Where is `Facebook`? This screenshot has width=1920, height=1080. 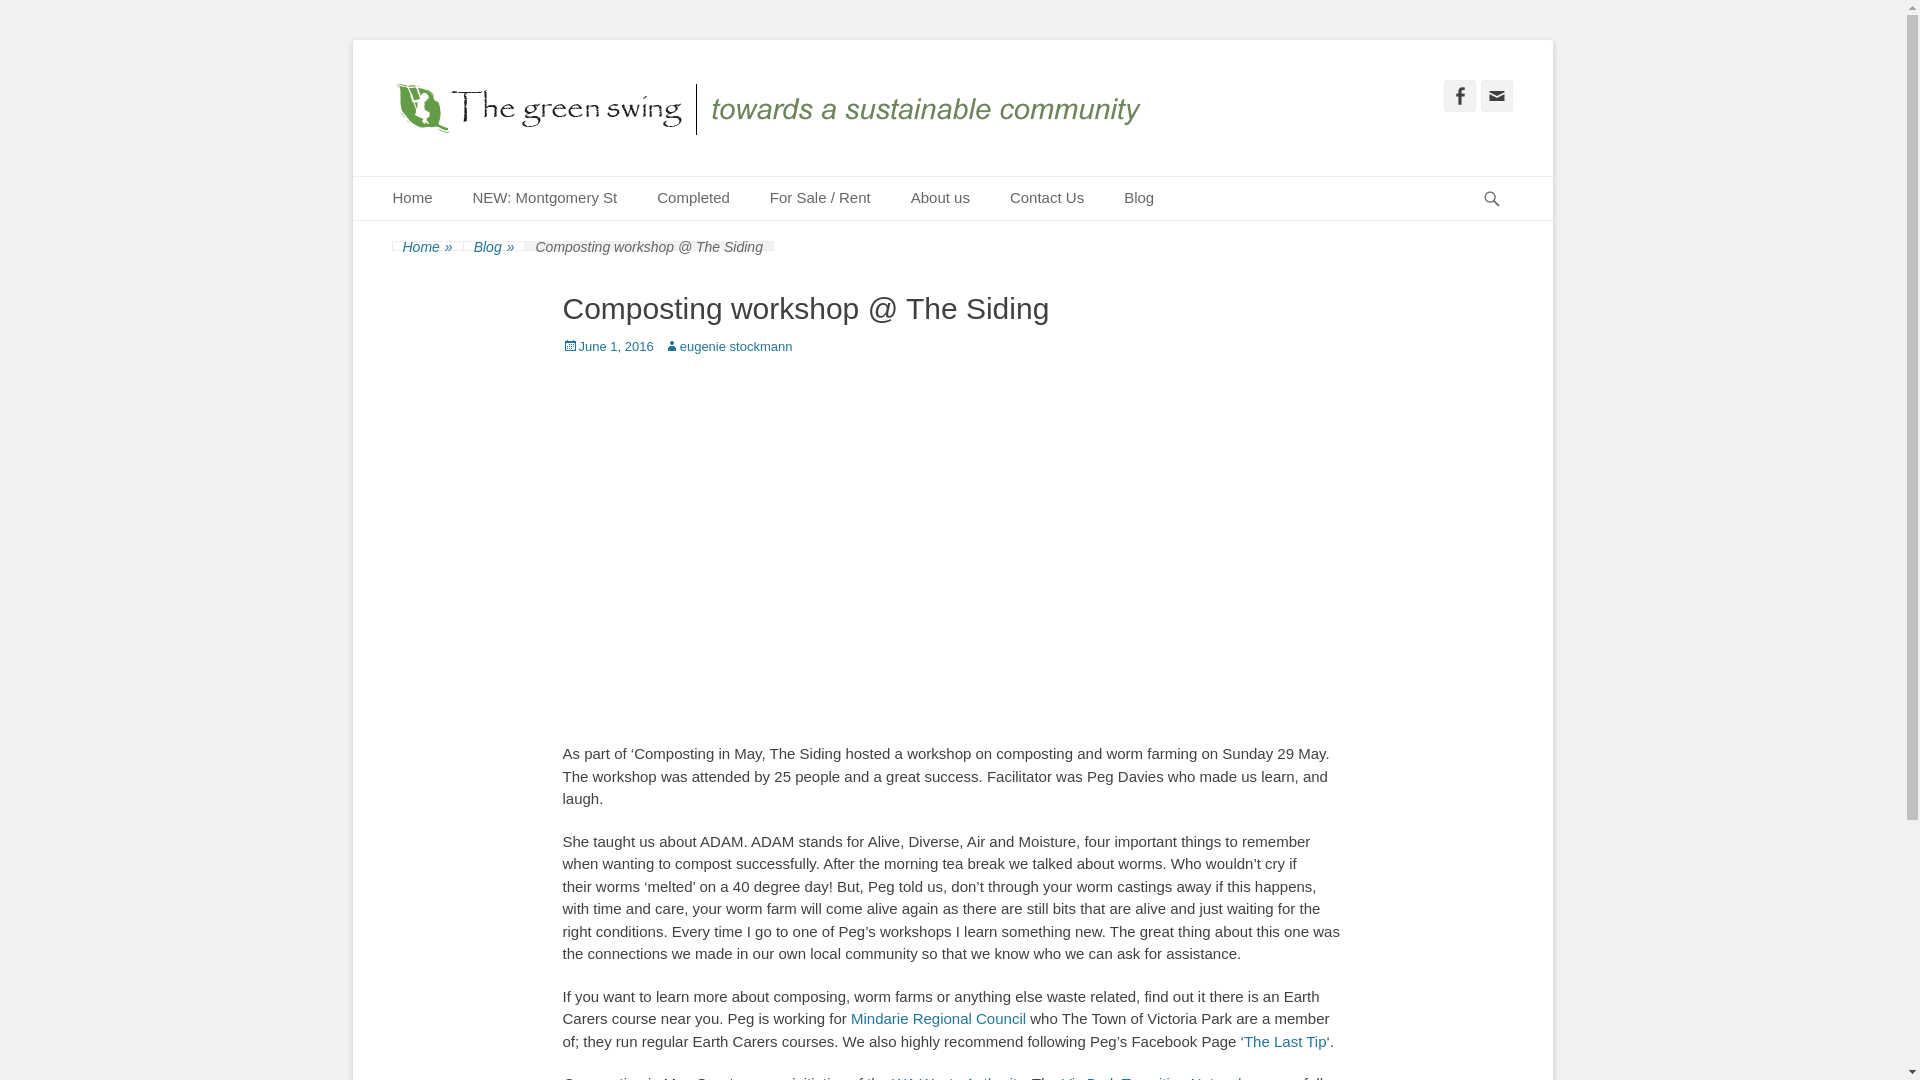 Facebook is located at coordinates (1460, 96).